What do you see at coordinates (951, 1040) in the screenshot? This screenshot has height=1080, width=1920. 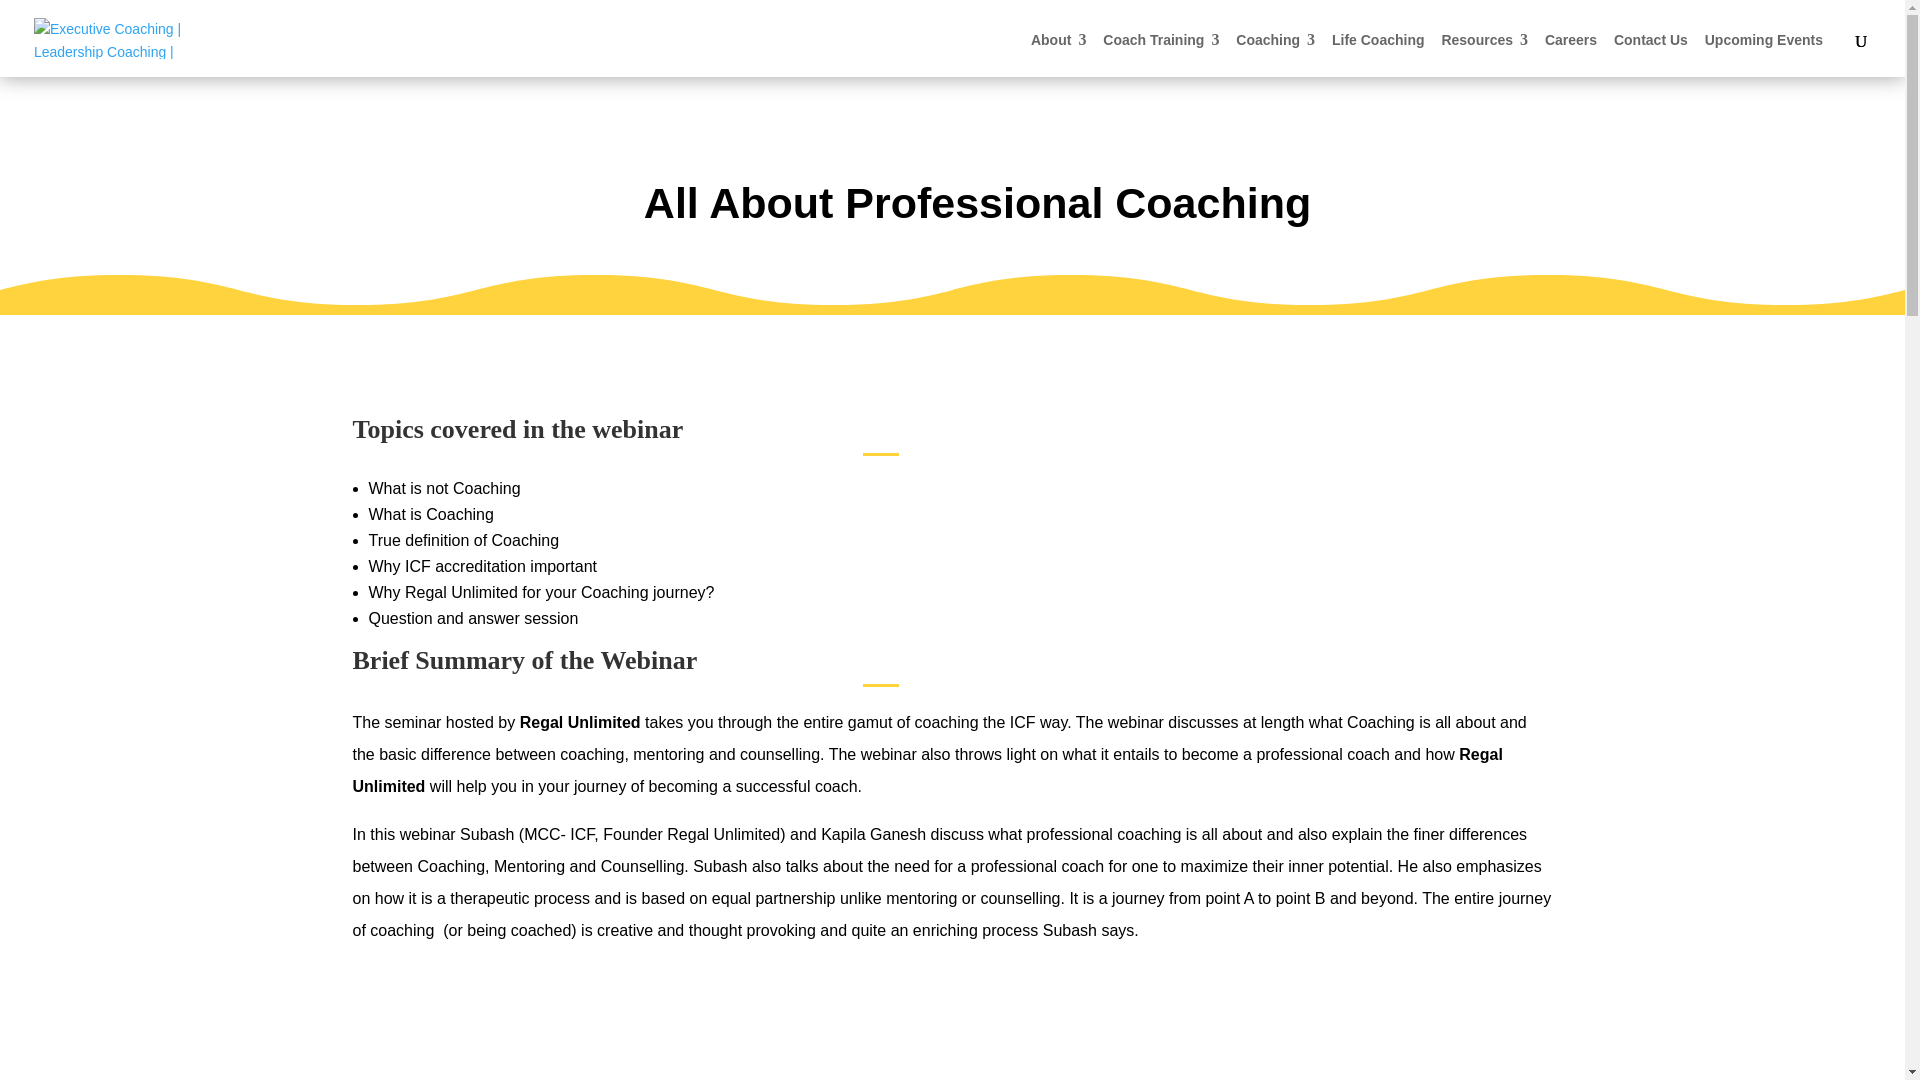 I see `Regal Webinar - All about Professional Coaching` at bounding box center [951, 1040].